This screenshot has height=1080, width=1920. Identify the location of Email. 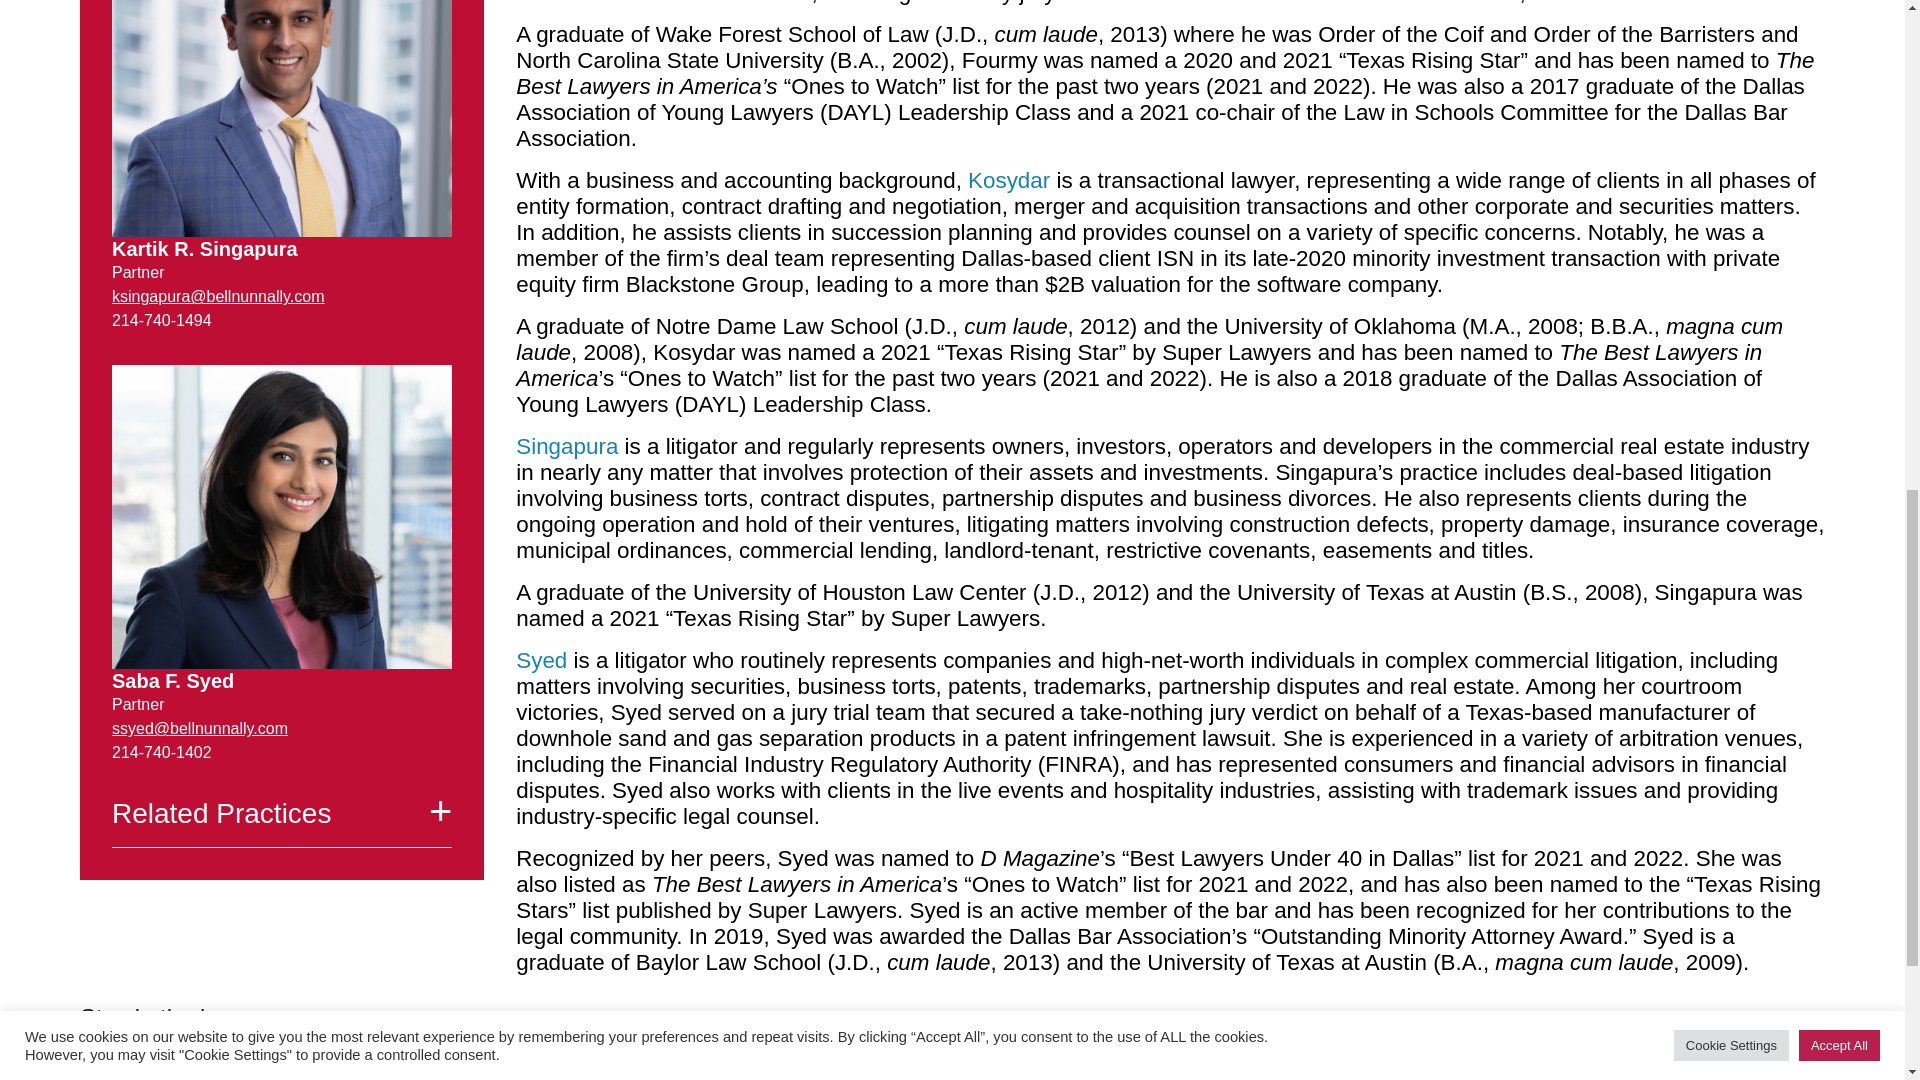
(218, 296).